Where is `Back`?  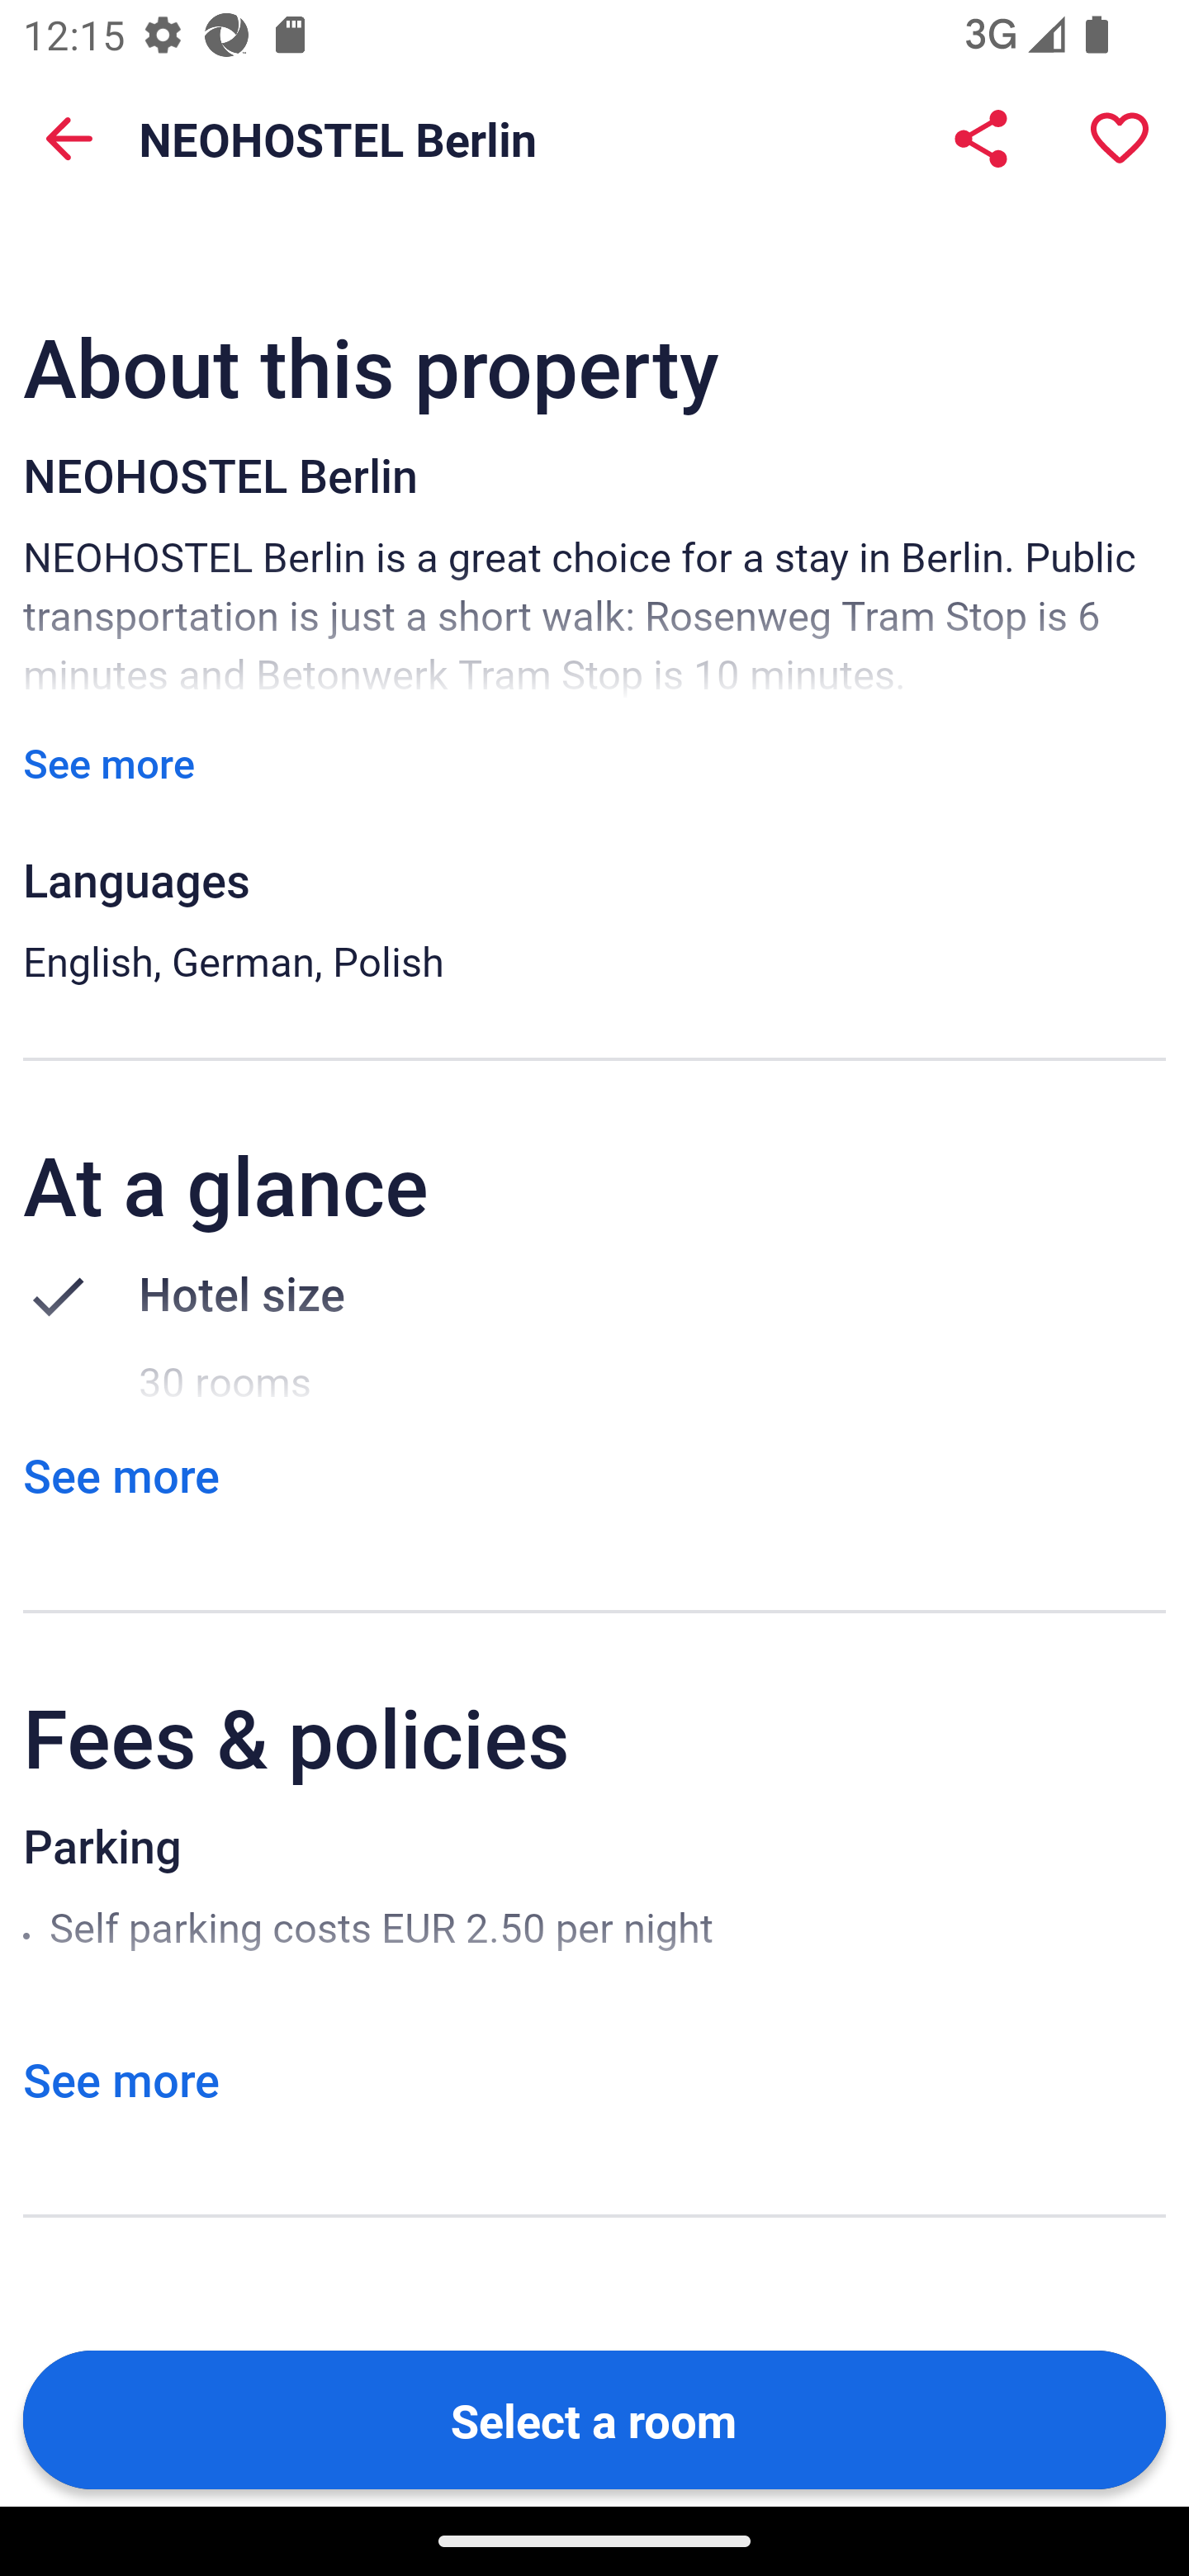
Back is located at coordinates (69, 139).